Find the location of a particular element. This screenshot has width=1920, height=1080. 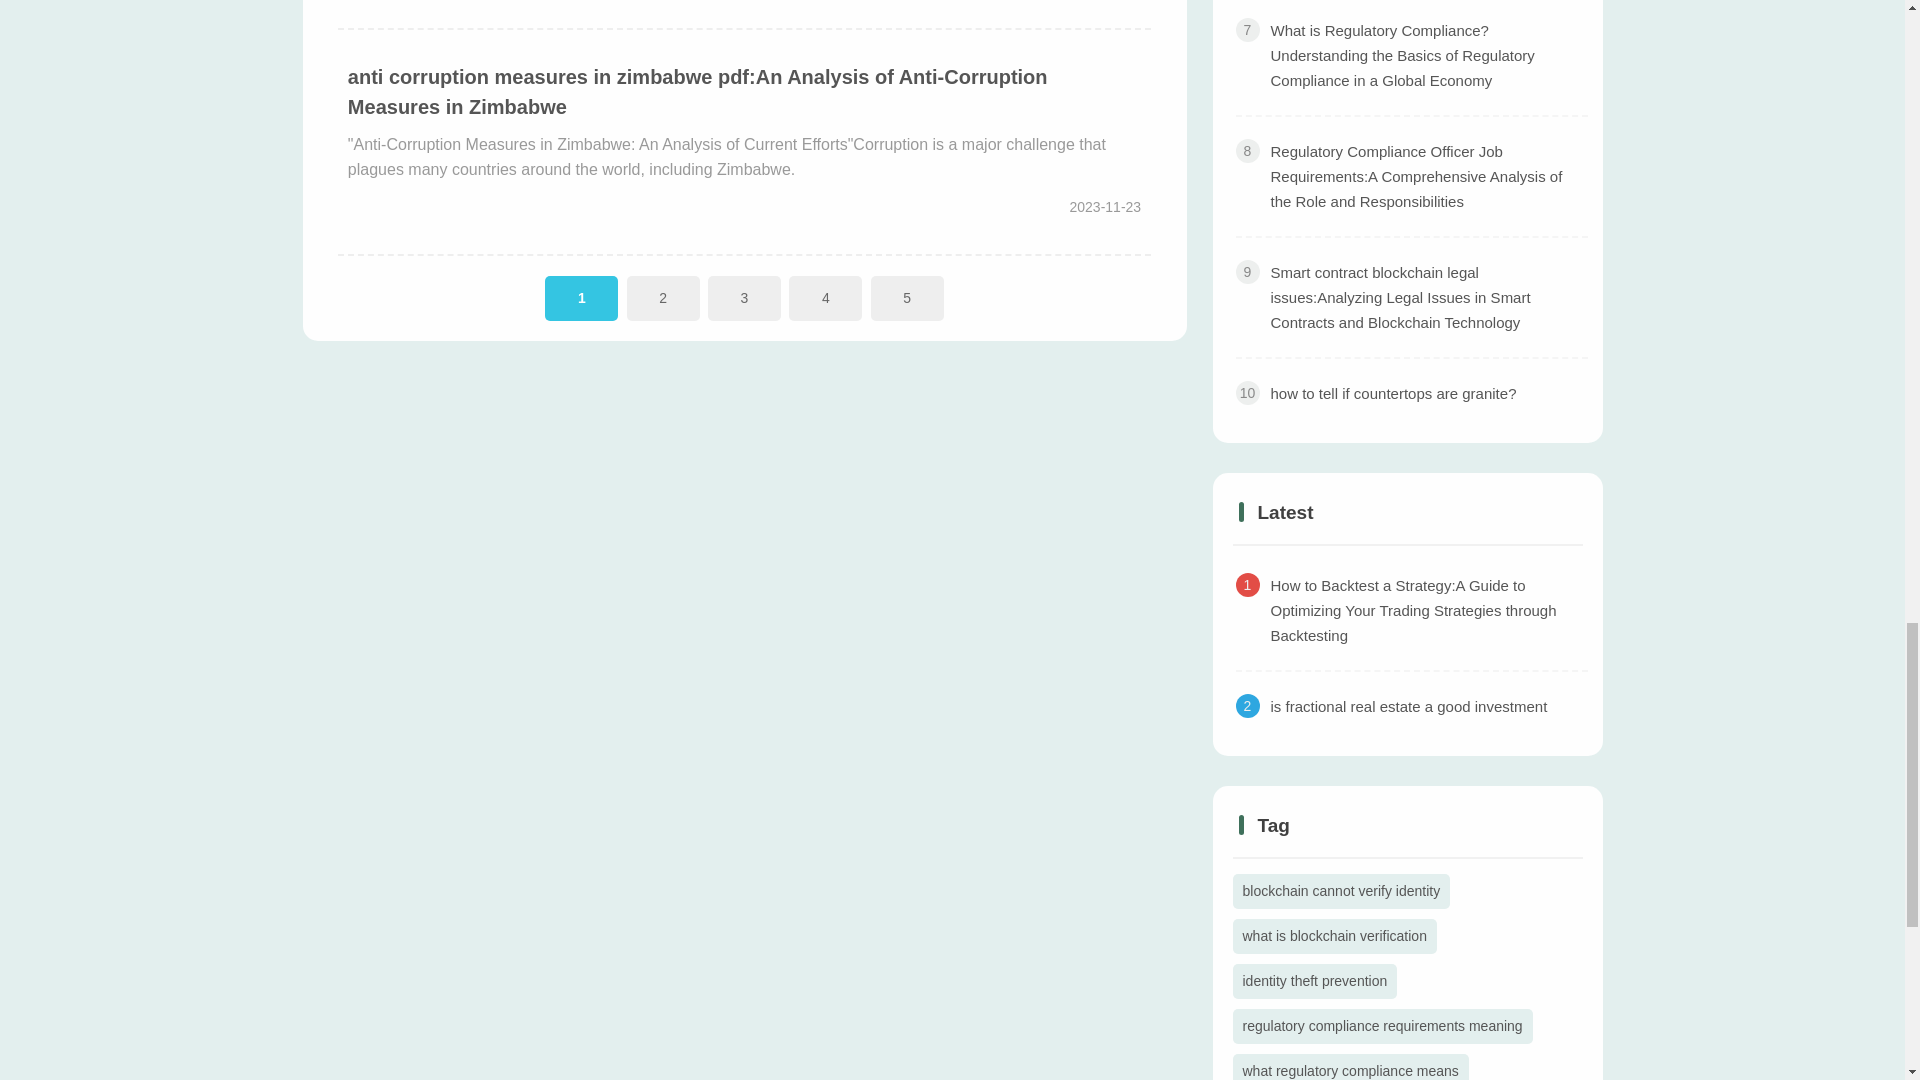

1 is located at coordinates (582, 298).